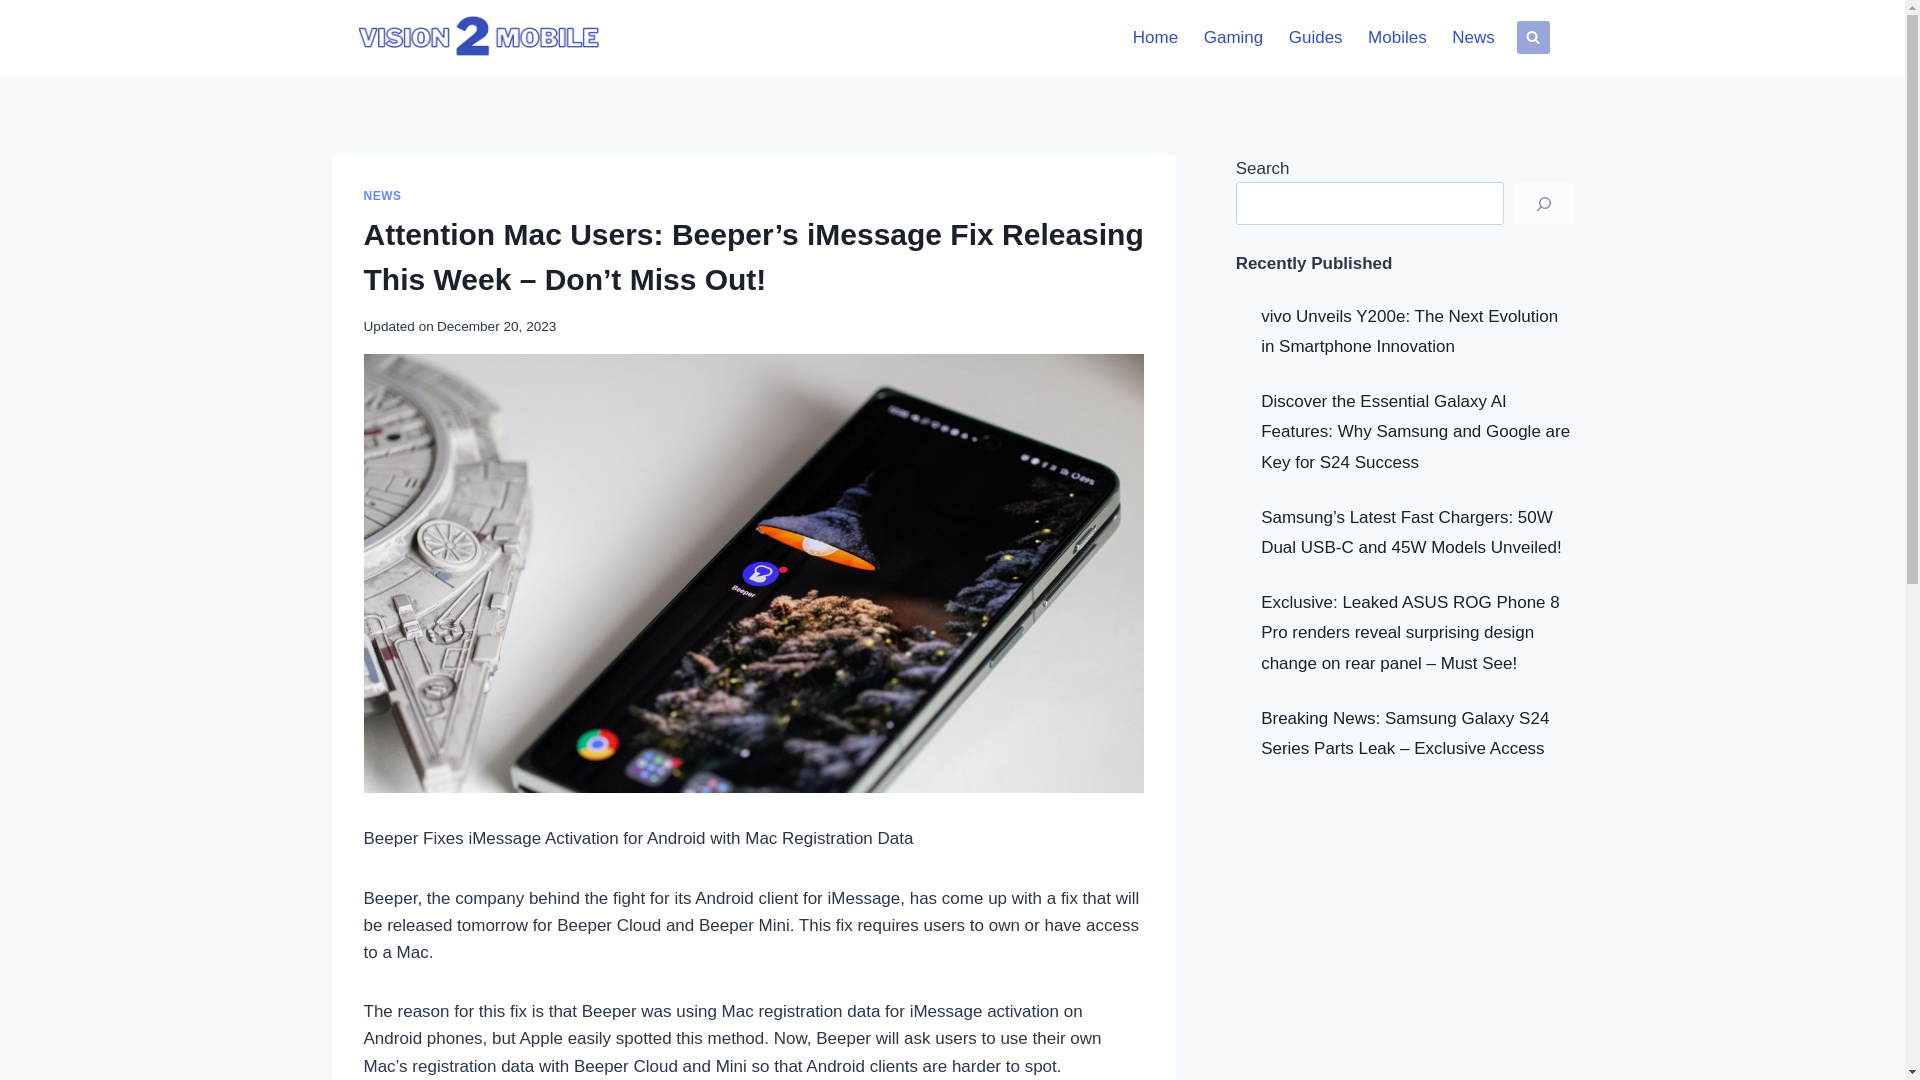 The image size is (1920, 1080). I want to click on NEWS, so click(382, 196).